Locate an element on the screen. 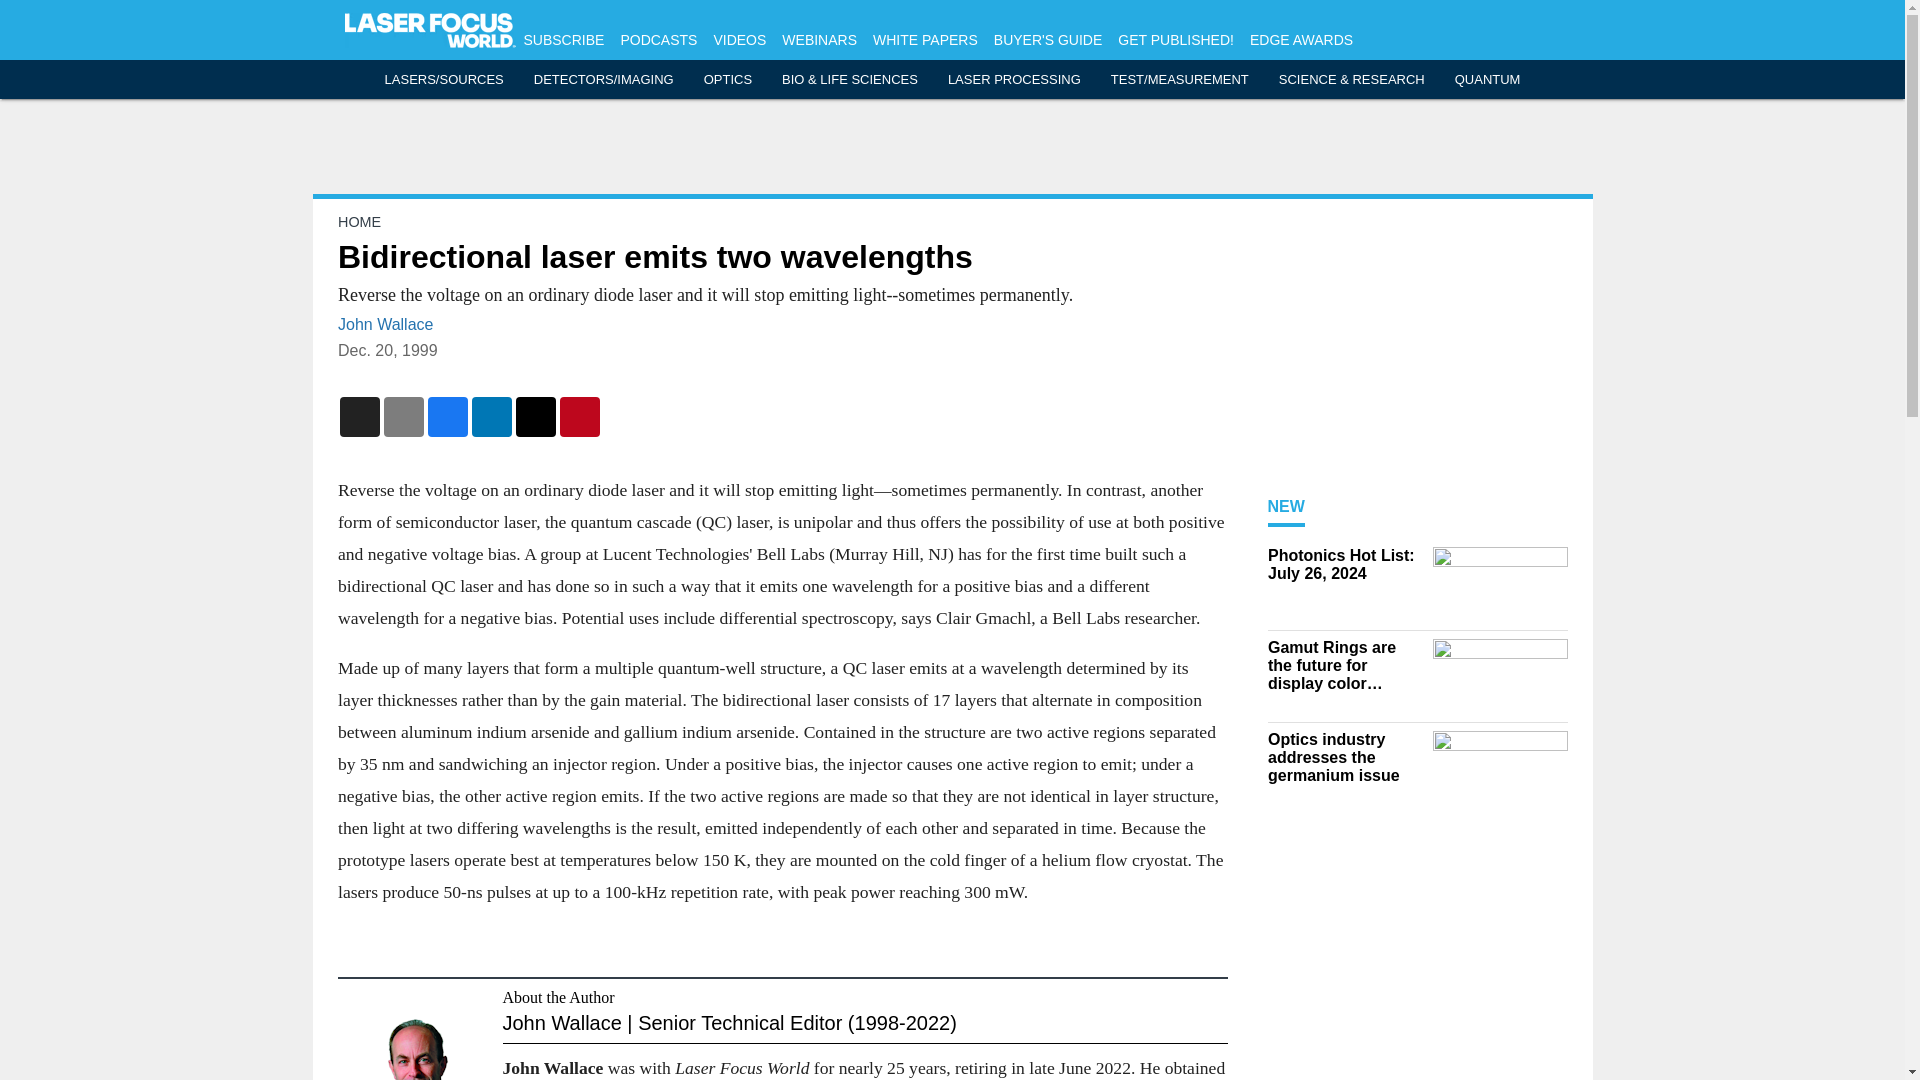 The image size is (1920, 1080). QUANTUM is located at coordinates (1488, 80).